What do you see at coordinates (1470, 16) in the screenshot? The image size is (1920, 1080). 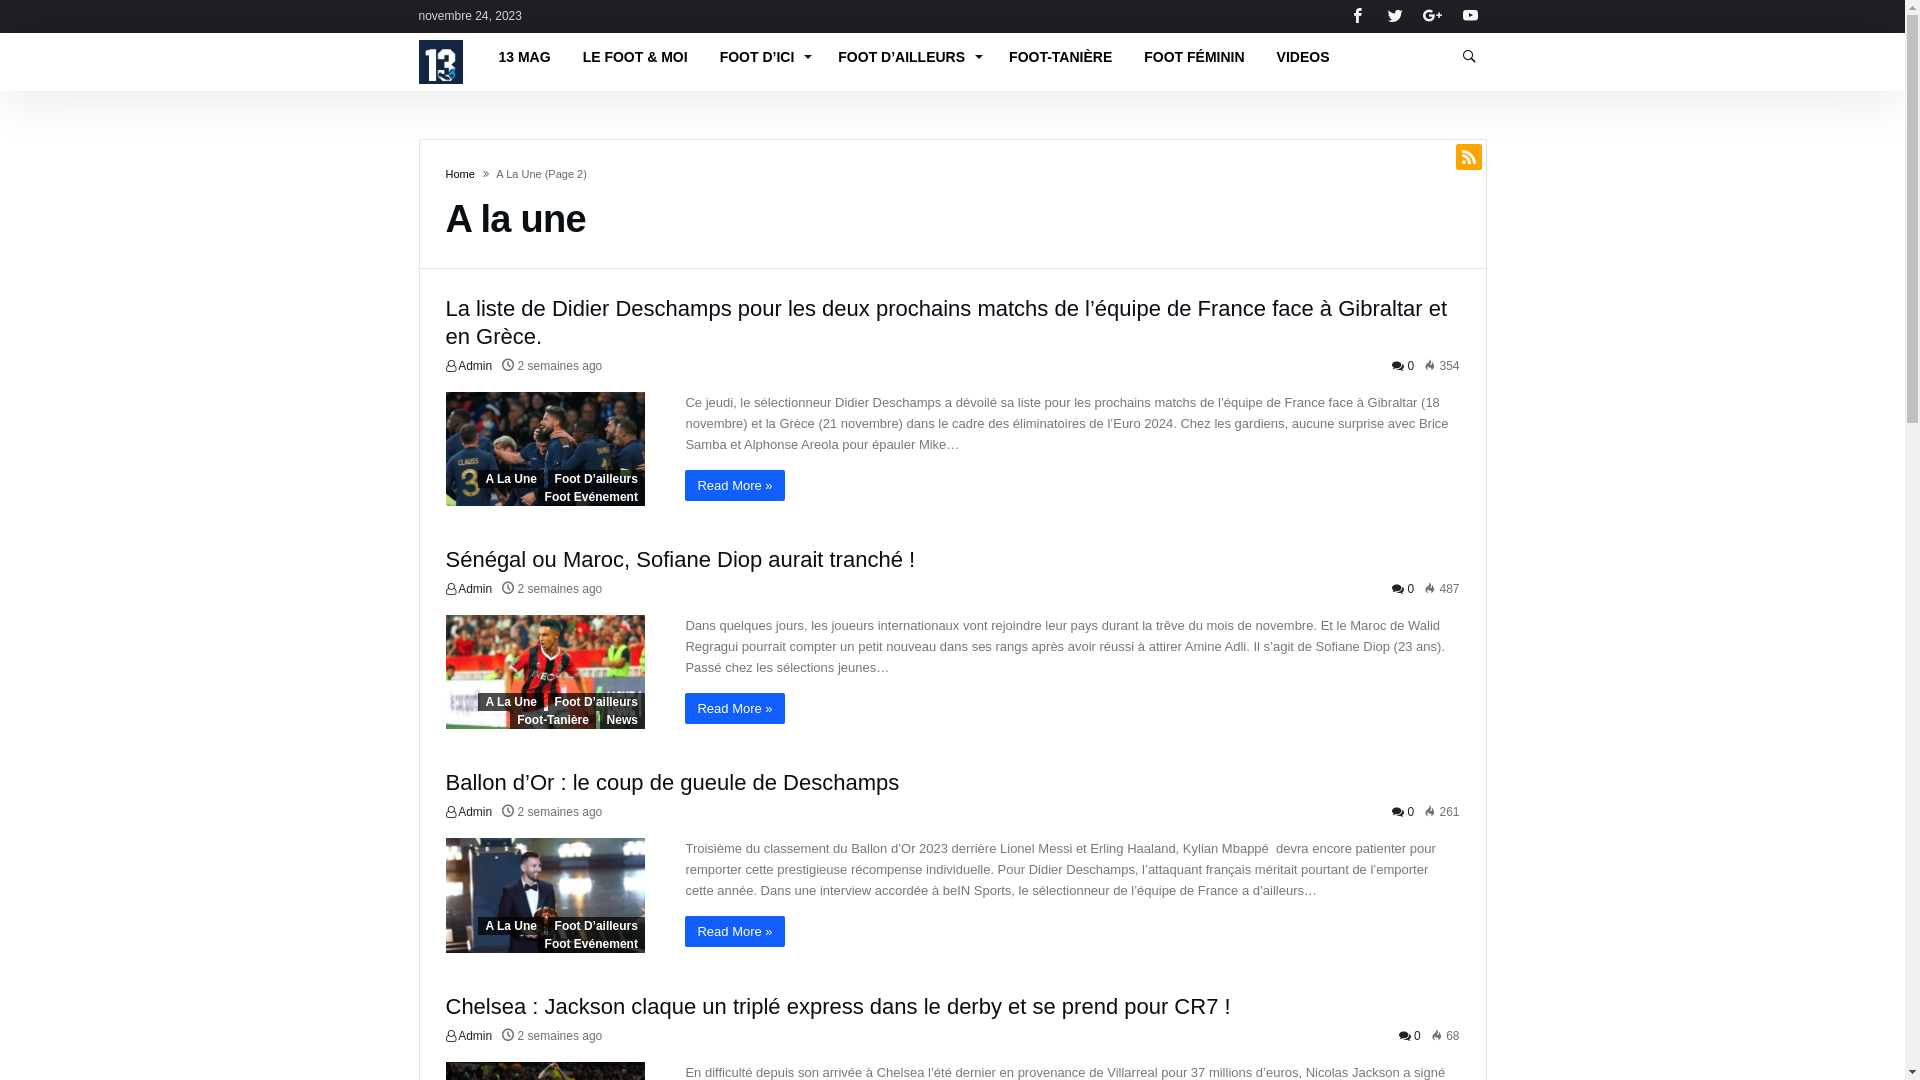 I see `Youtube` at bounding box center [1470, 16].